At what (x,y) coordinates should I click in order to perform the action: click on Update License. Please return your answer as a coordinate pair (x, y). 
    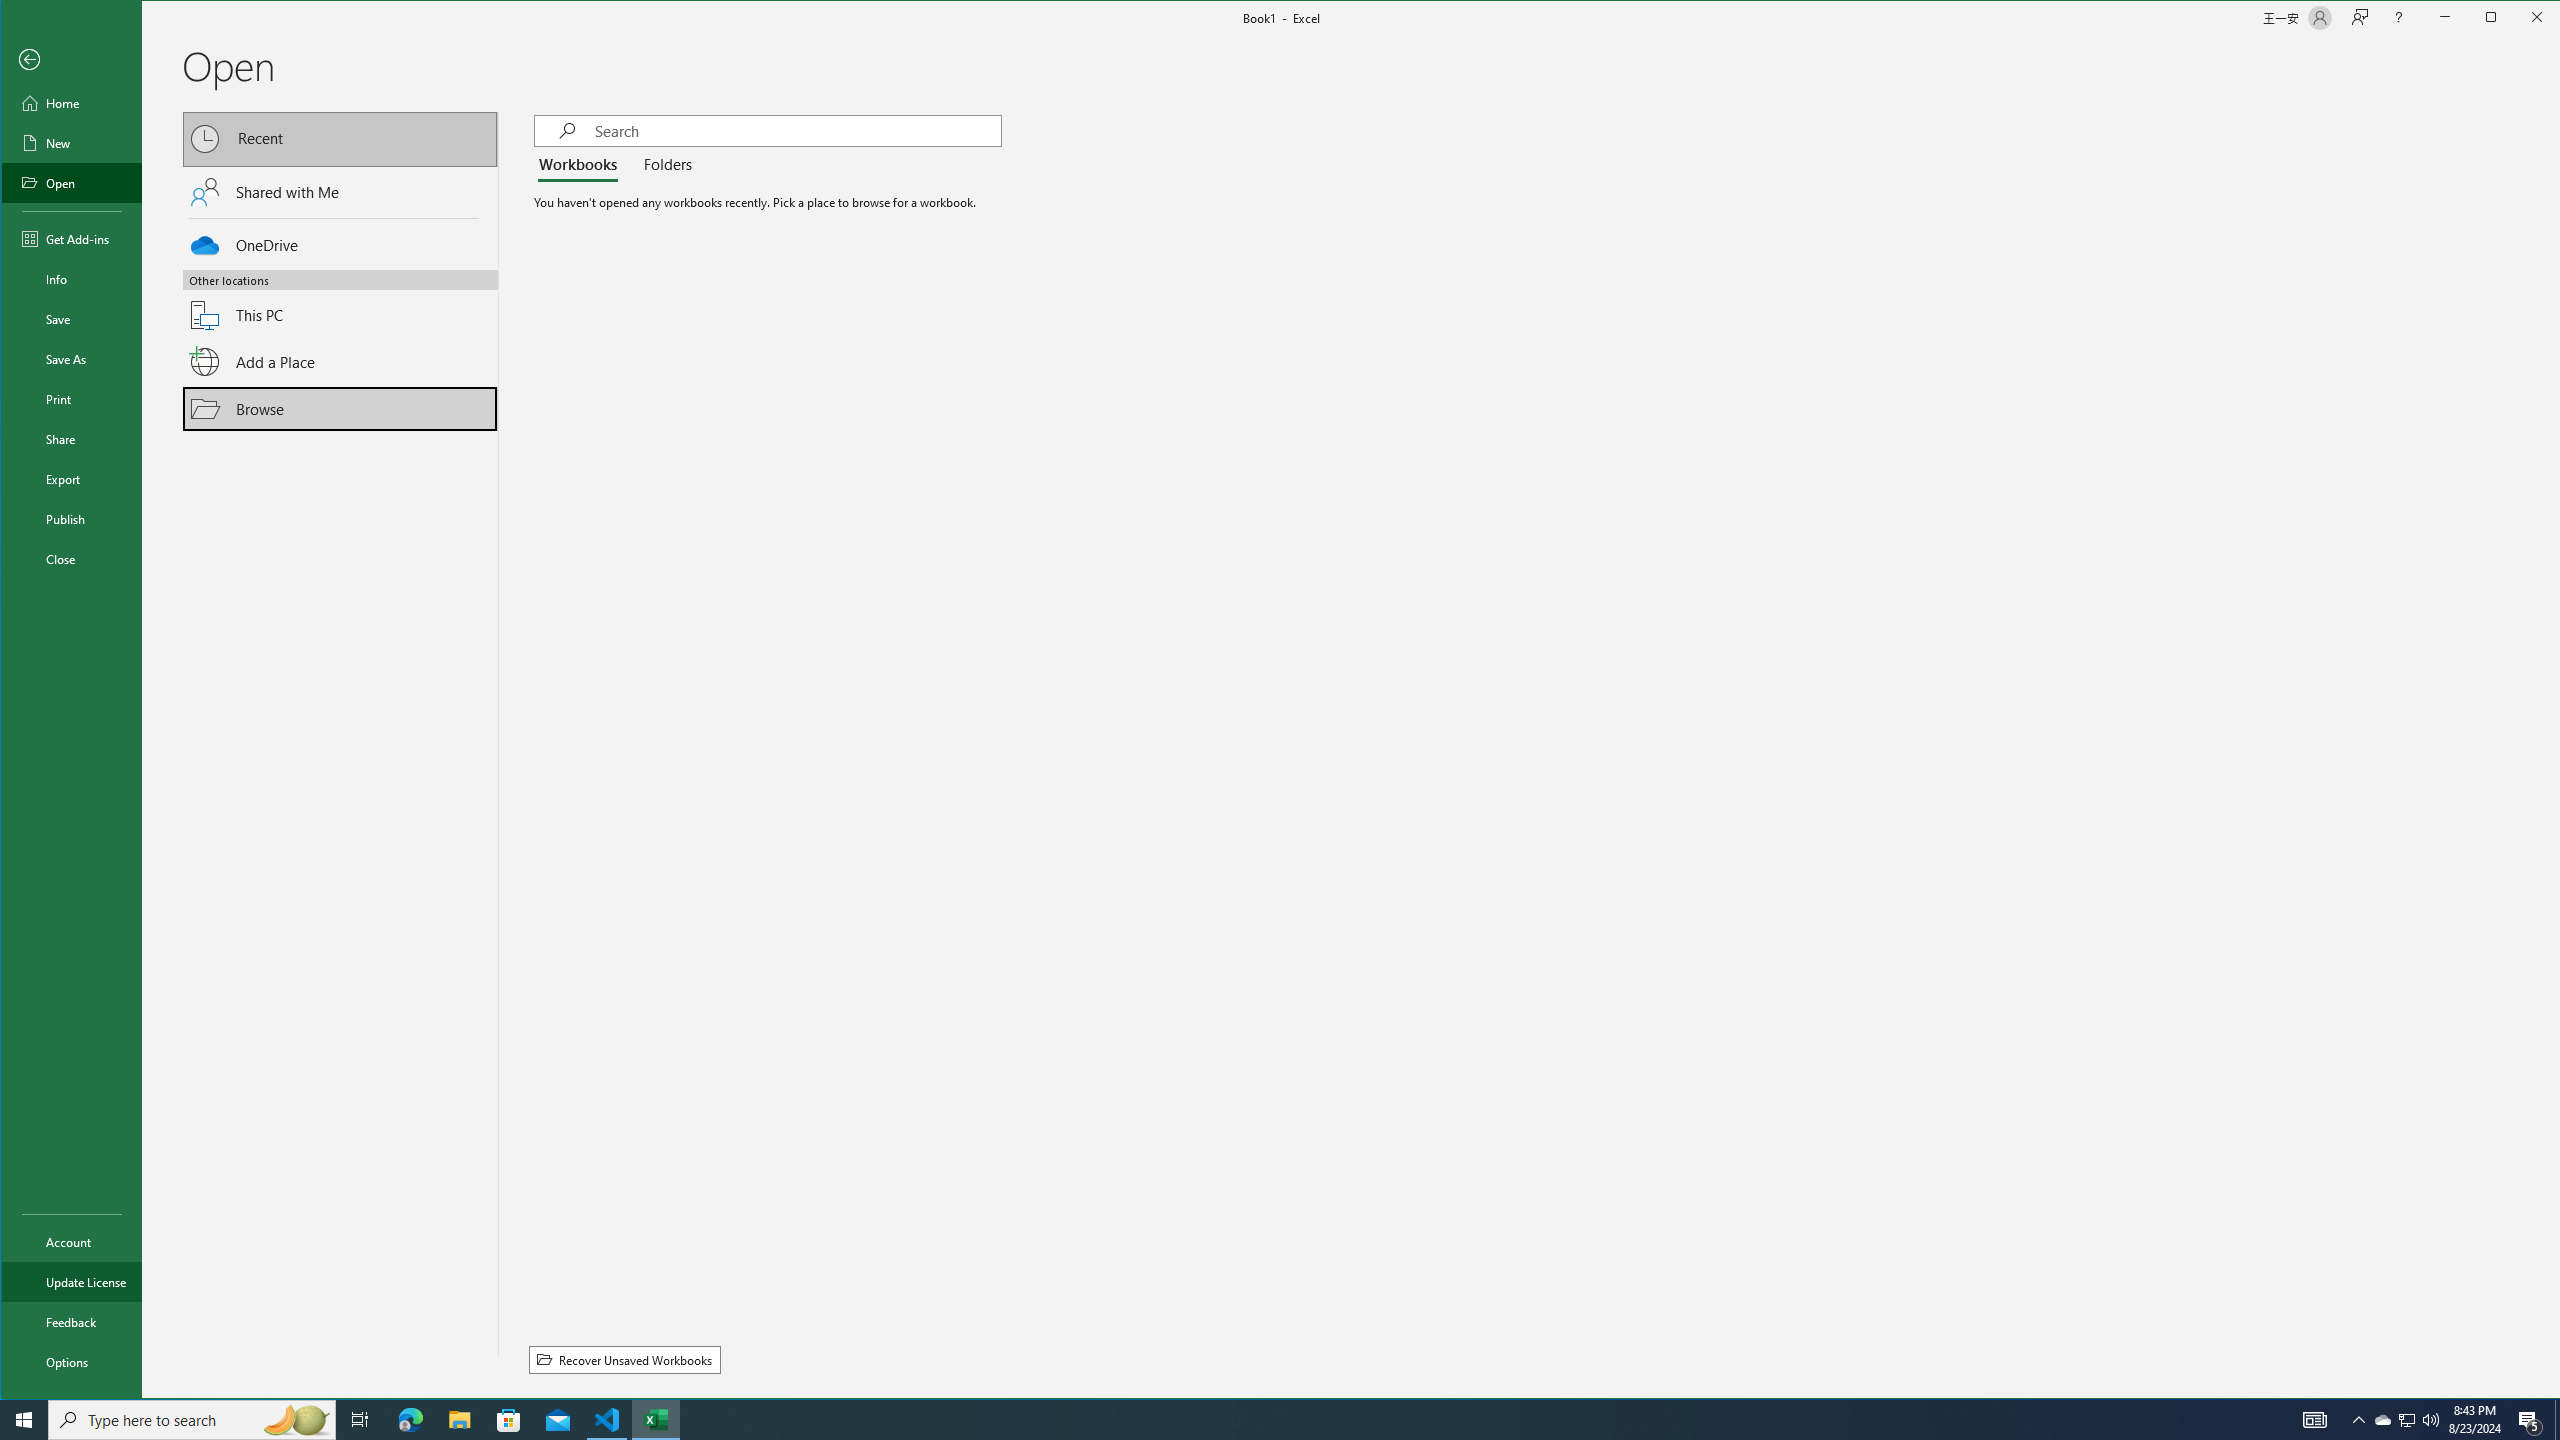
    Looking at the image, I should click on (71, 1281).